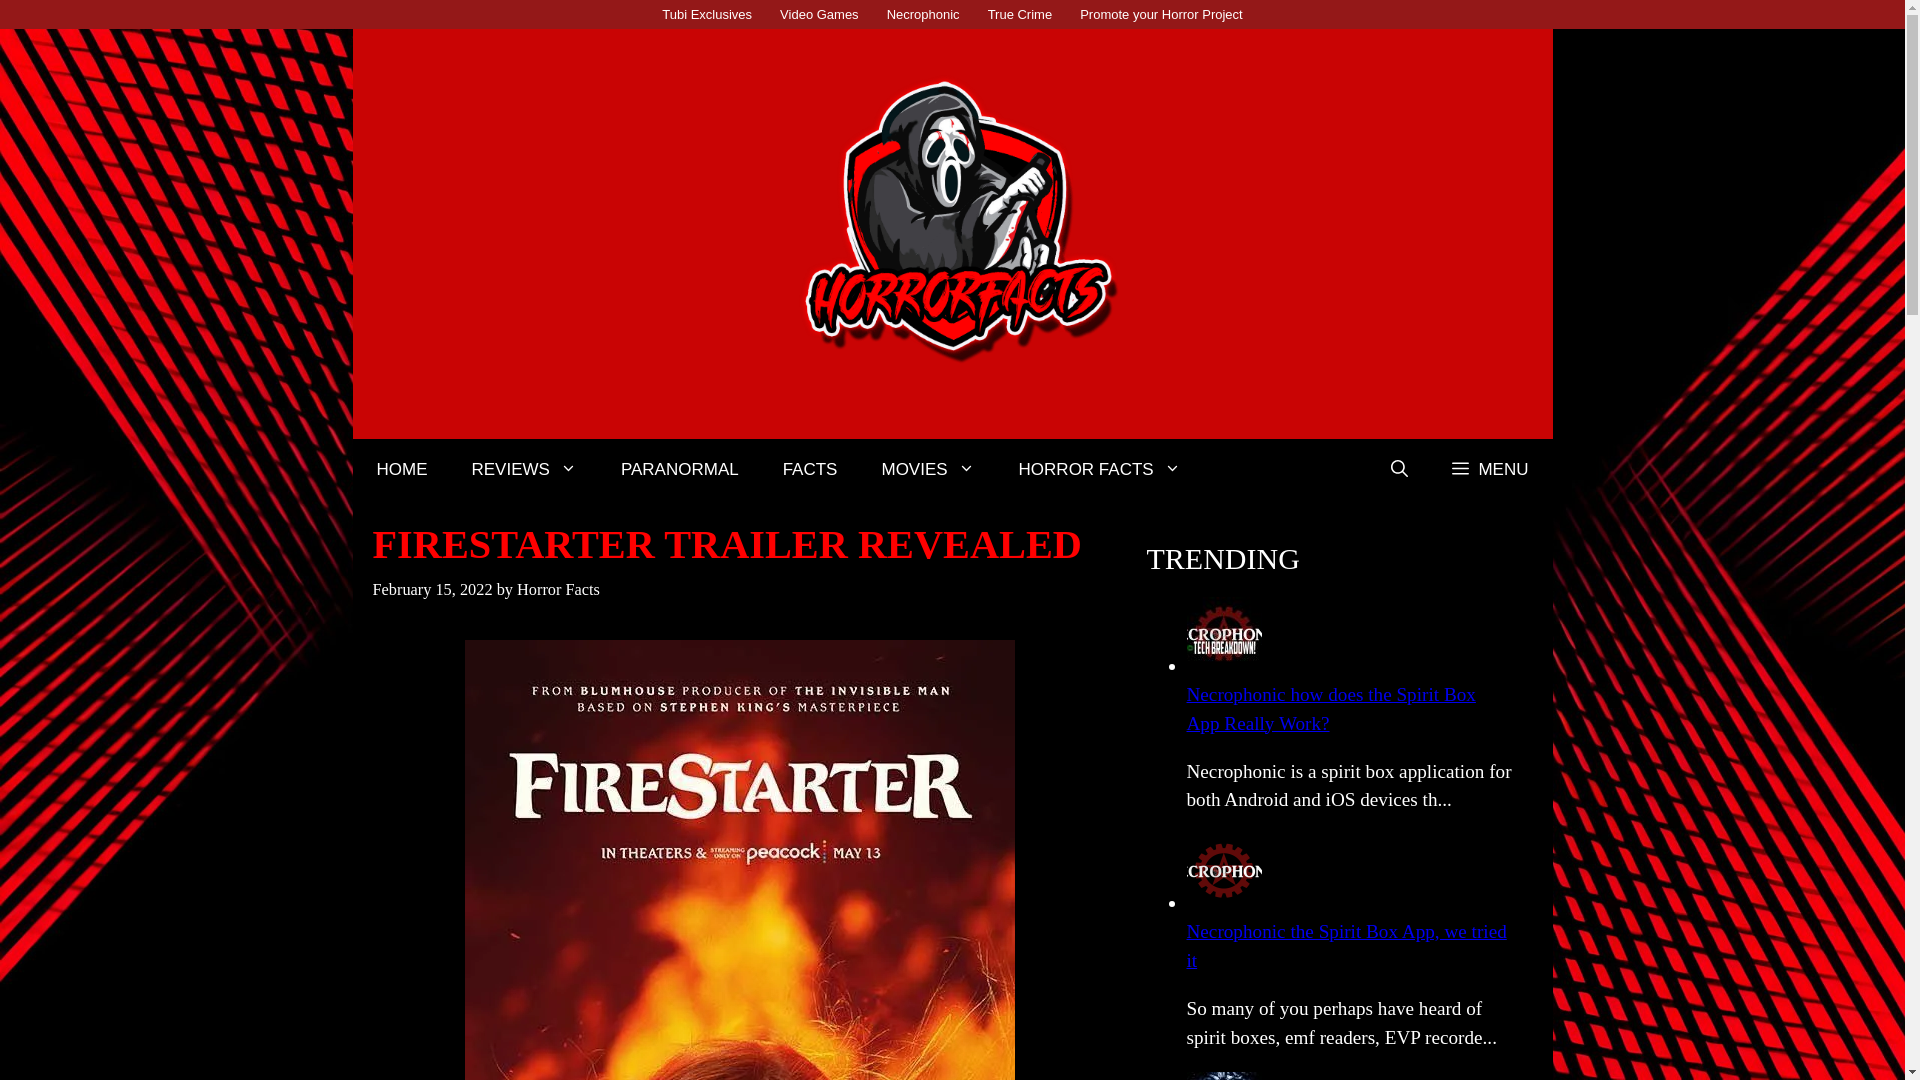  What do you see at coordinates (558, 589) in the screenshot?
I see `View all posts by Horror Facts` at bounding box center [558, 589].